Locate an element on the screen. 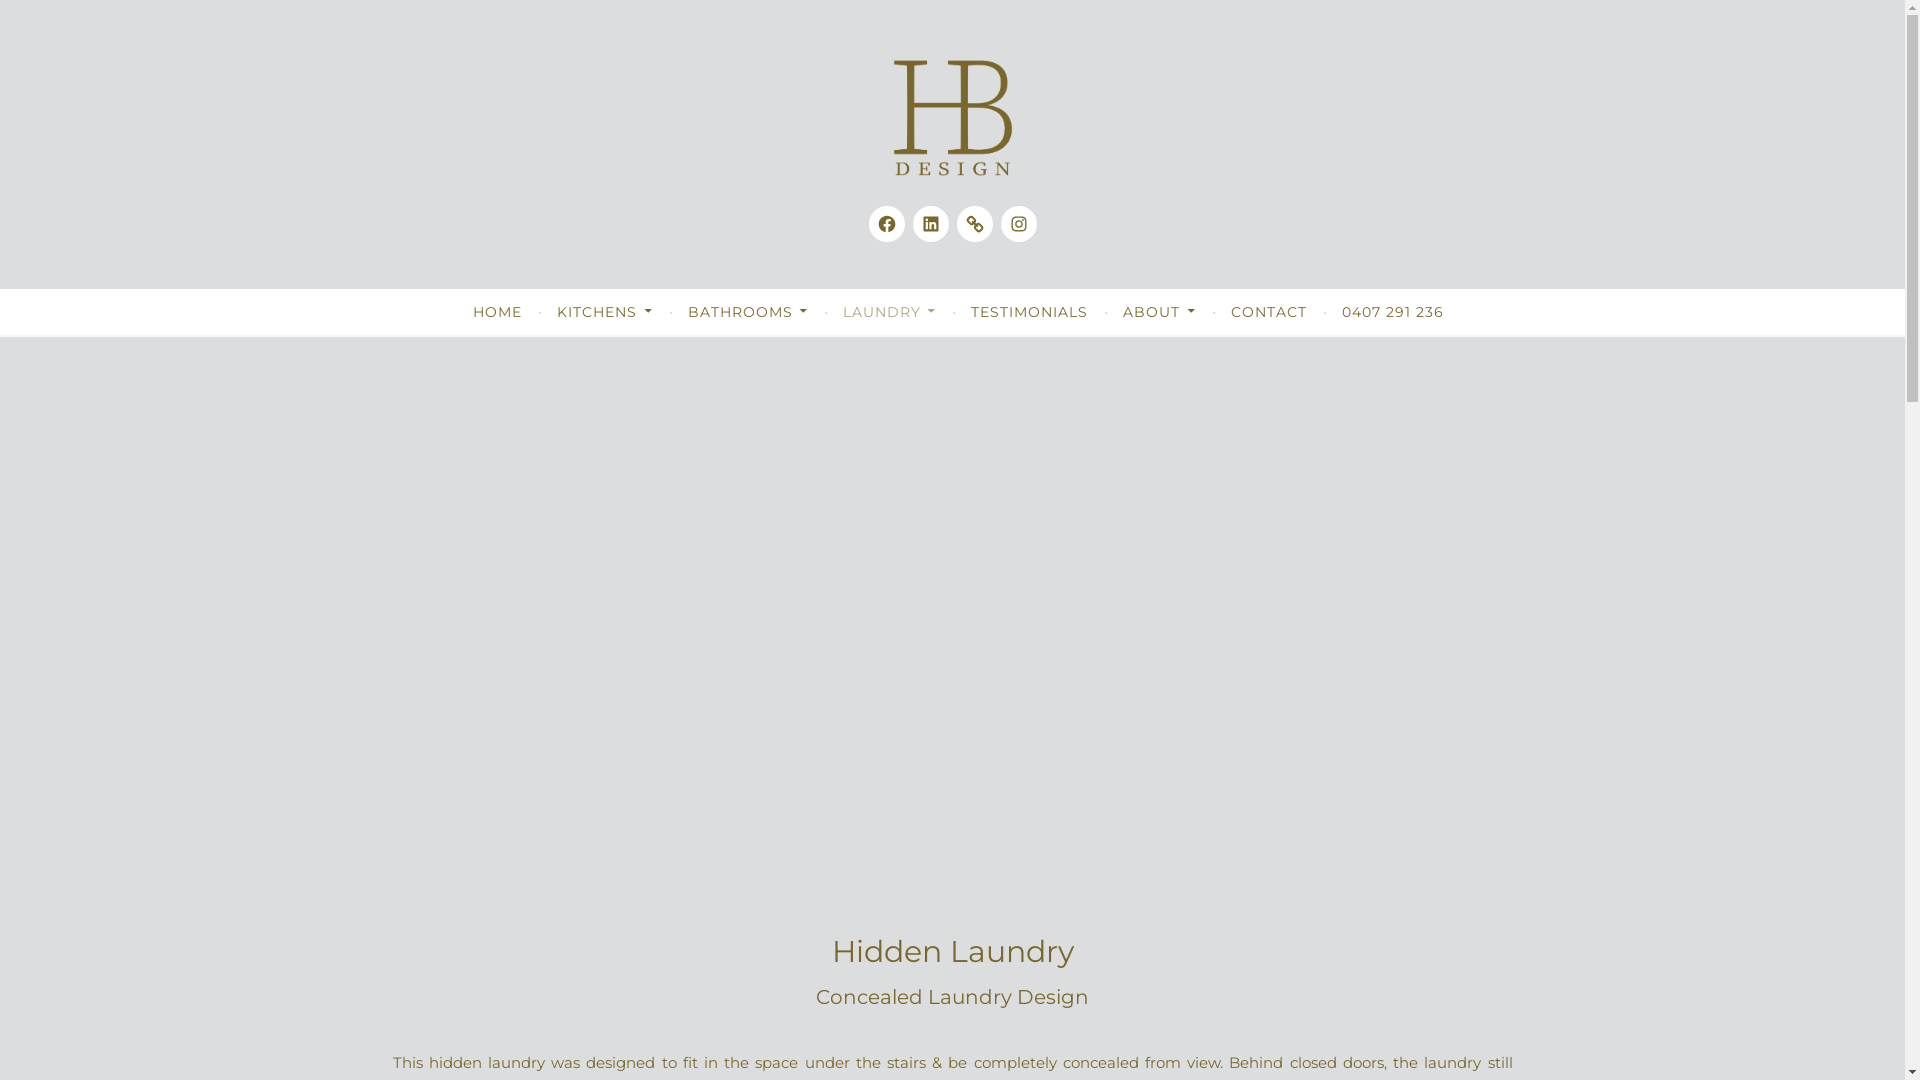  @helenbaumanndesign is located at coordinates (1018, 224).